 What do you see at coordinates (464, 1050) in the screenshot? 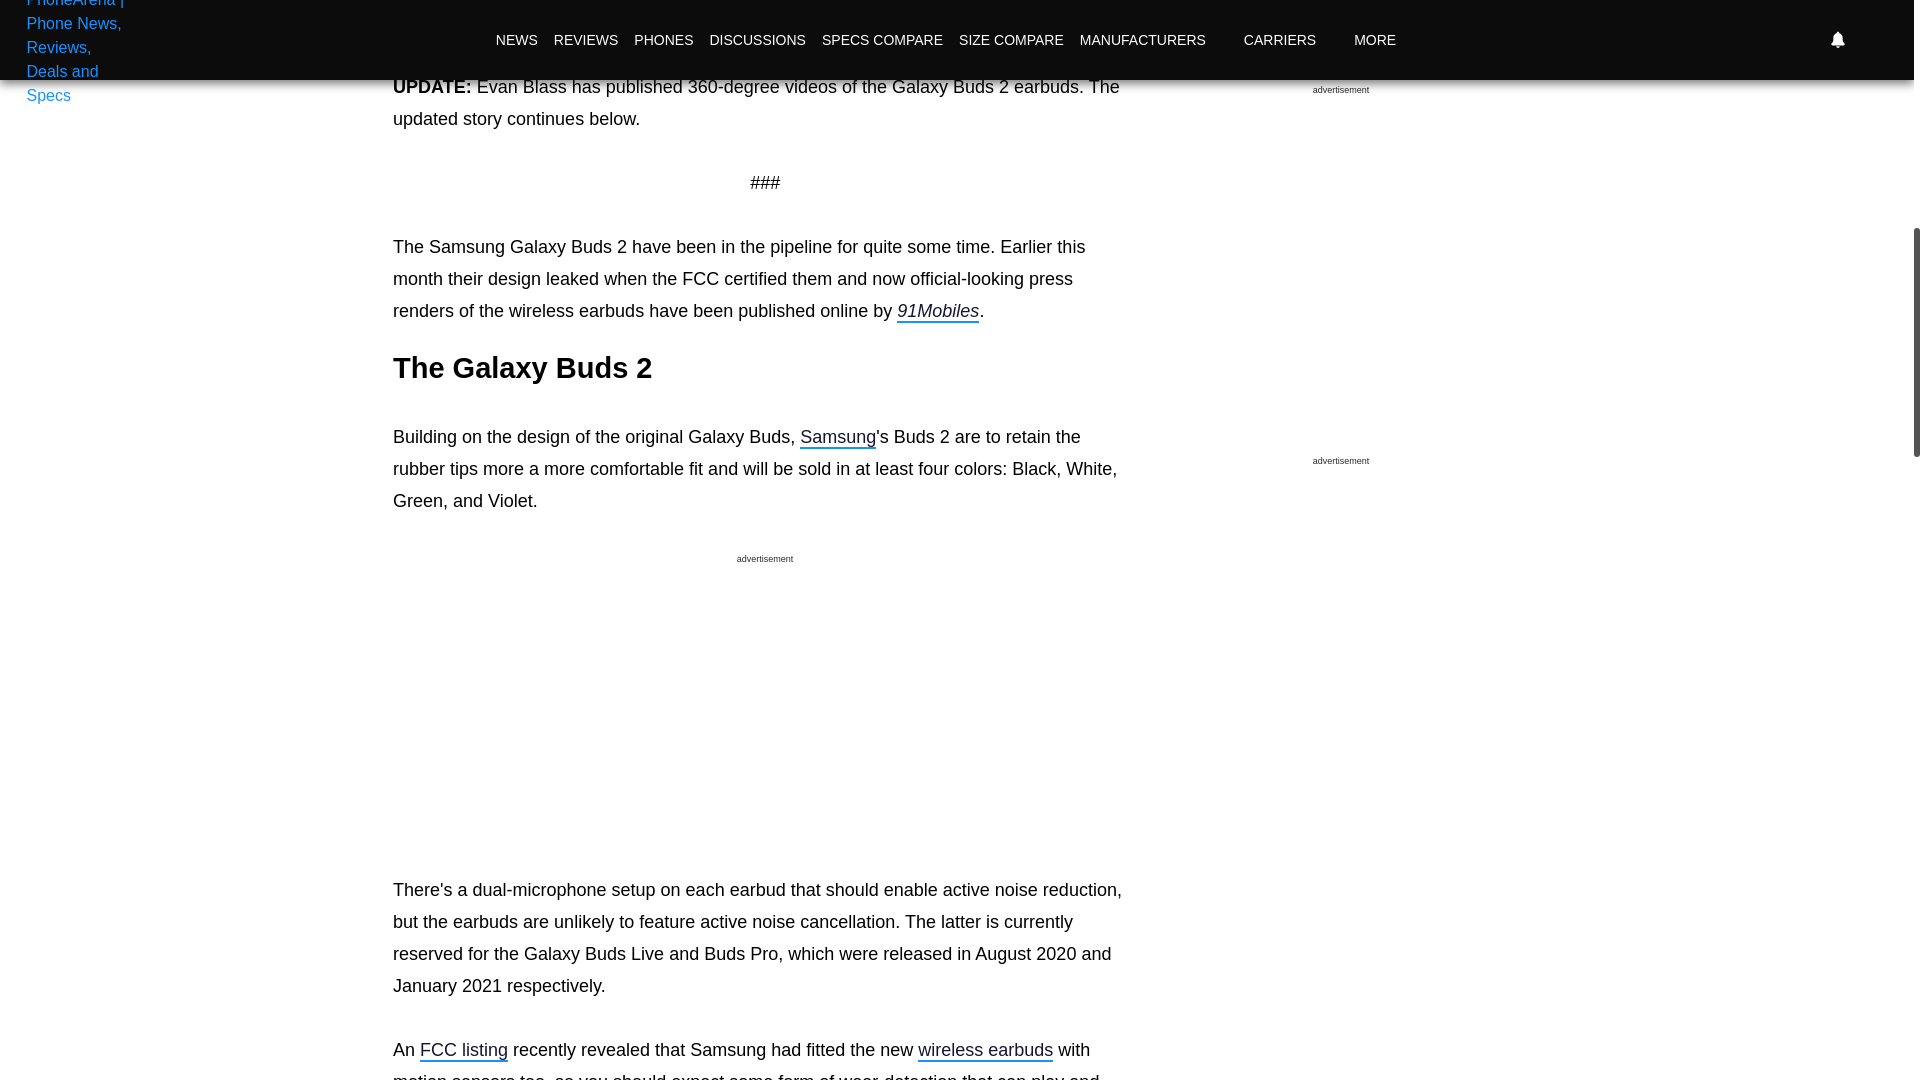
I see `Samsung Galaxy Buds 2 design and specs leak via FCC listing` at bounding box center [464, 1050].